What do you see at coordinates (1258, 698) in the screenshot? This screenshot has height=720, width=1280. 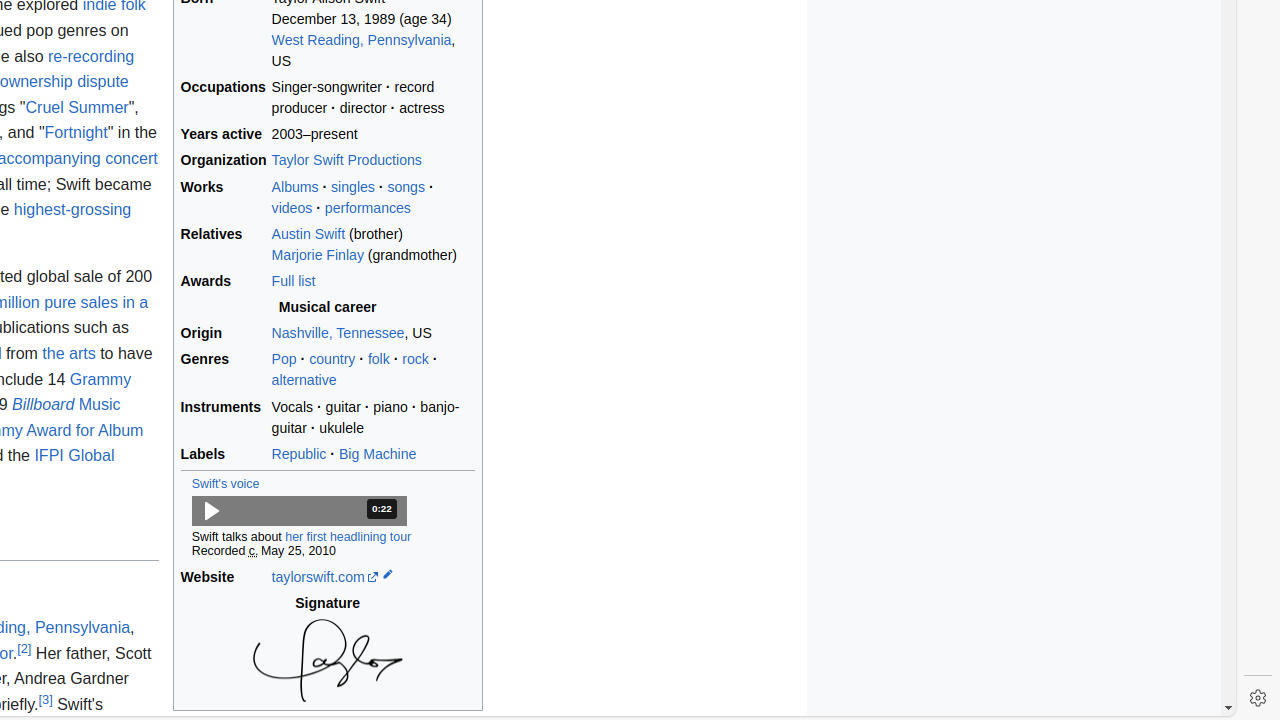 I see `Settings` at bounding box center [1258, 698].